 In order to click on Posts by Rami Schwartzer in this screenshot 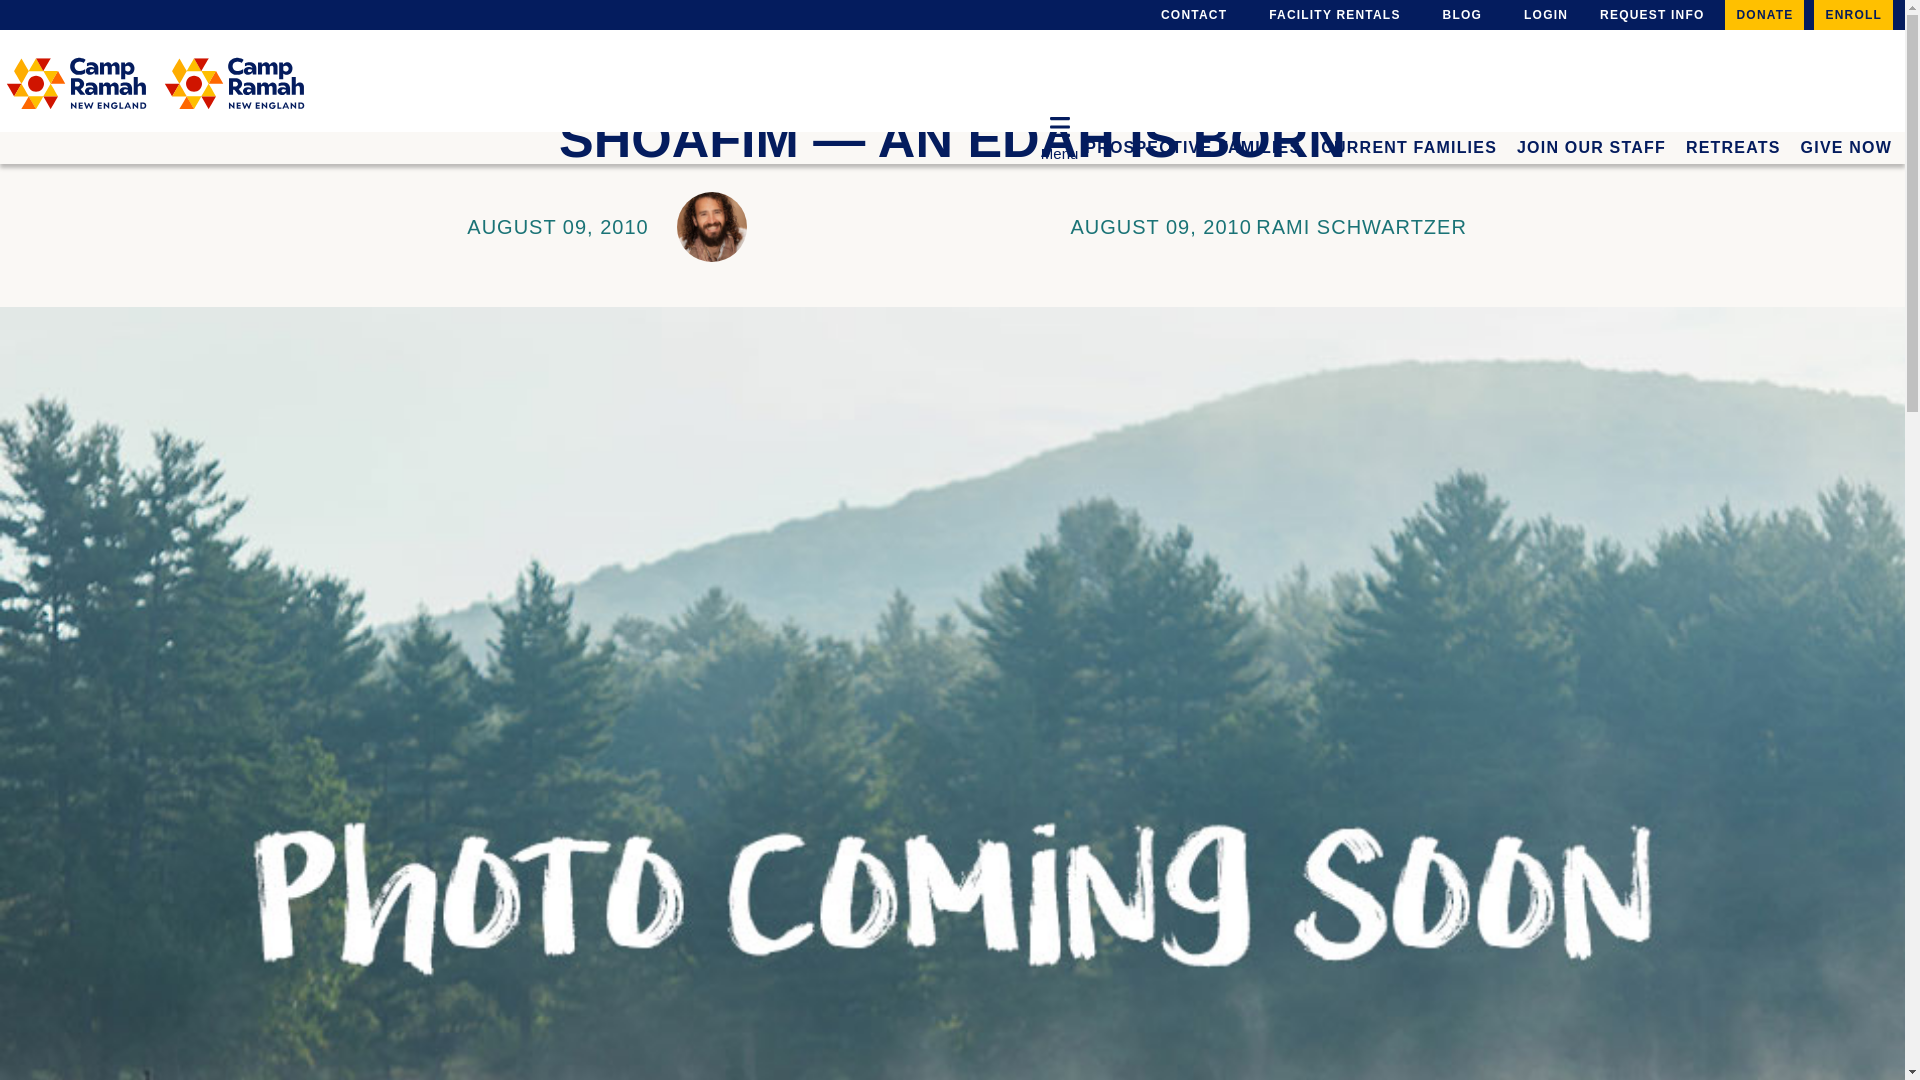, I will do `click(1360, 226)`.